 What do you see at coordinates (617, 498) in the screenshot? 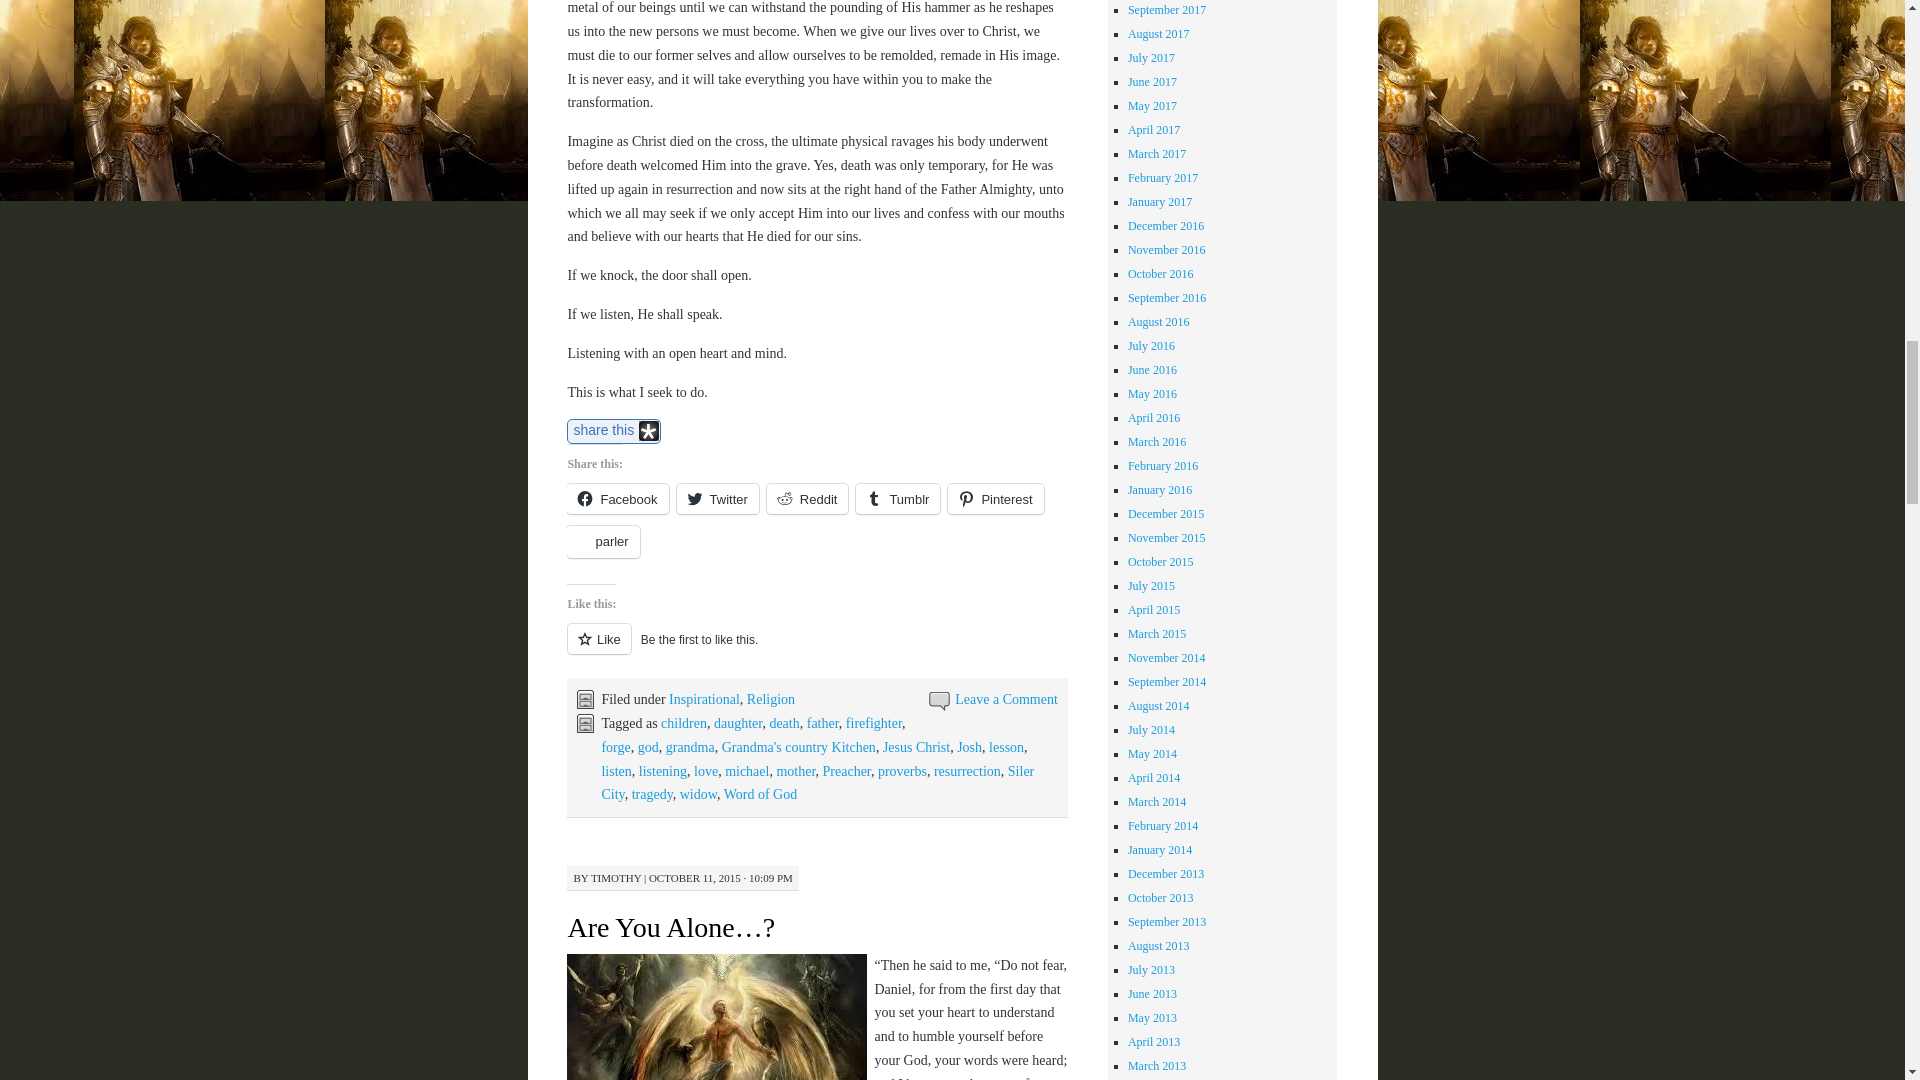
I see `Click to share on Facebook` at bounding box center [617, 498].